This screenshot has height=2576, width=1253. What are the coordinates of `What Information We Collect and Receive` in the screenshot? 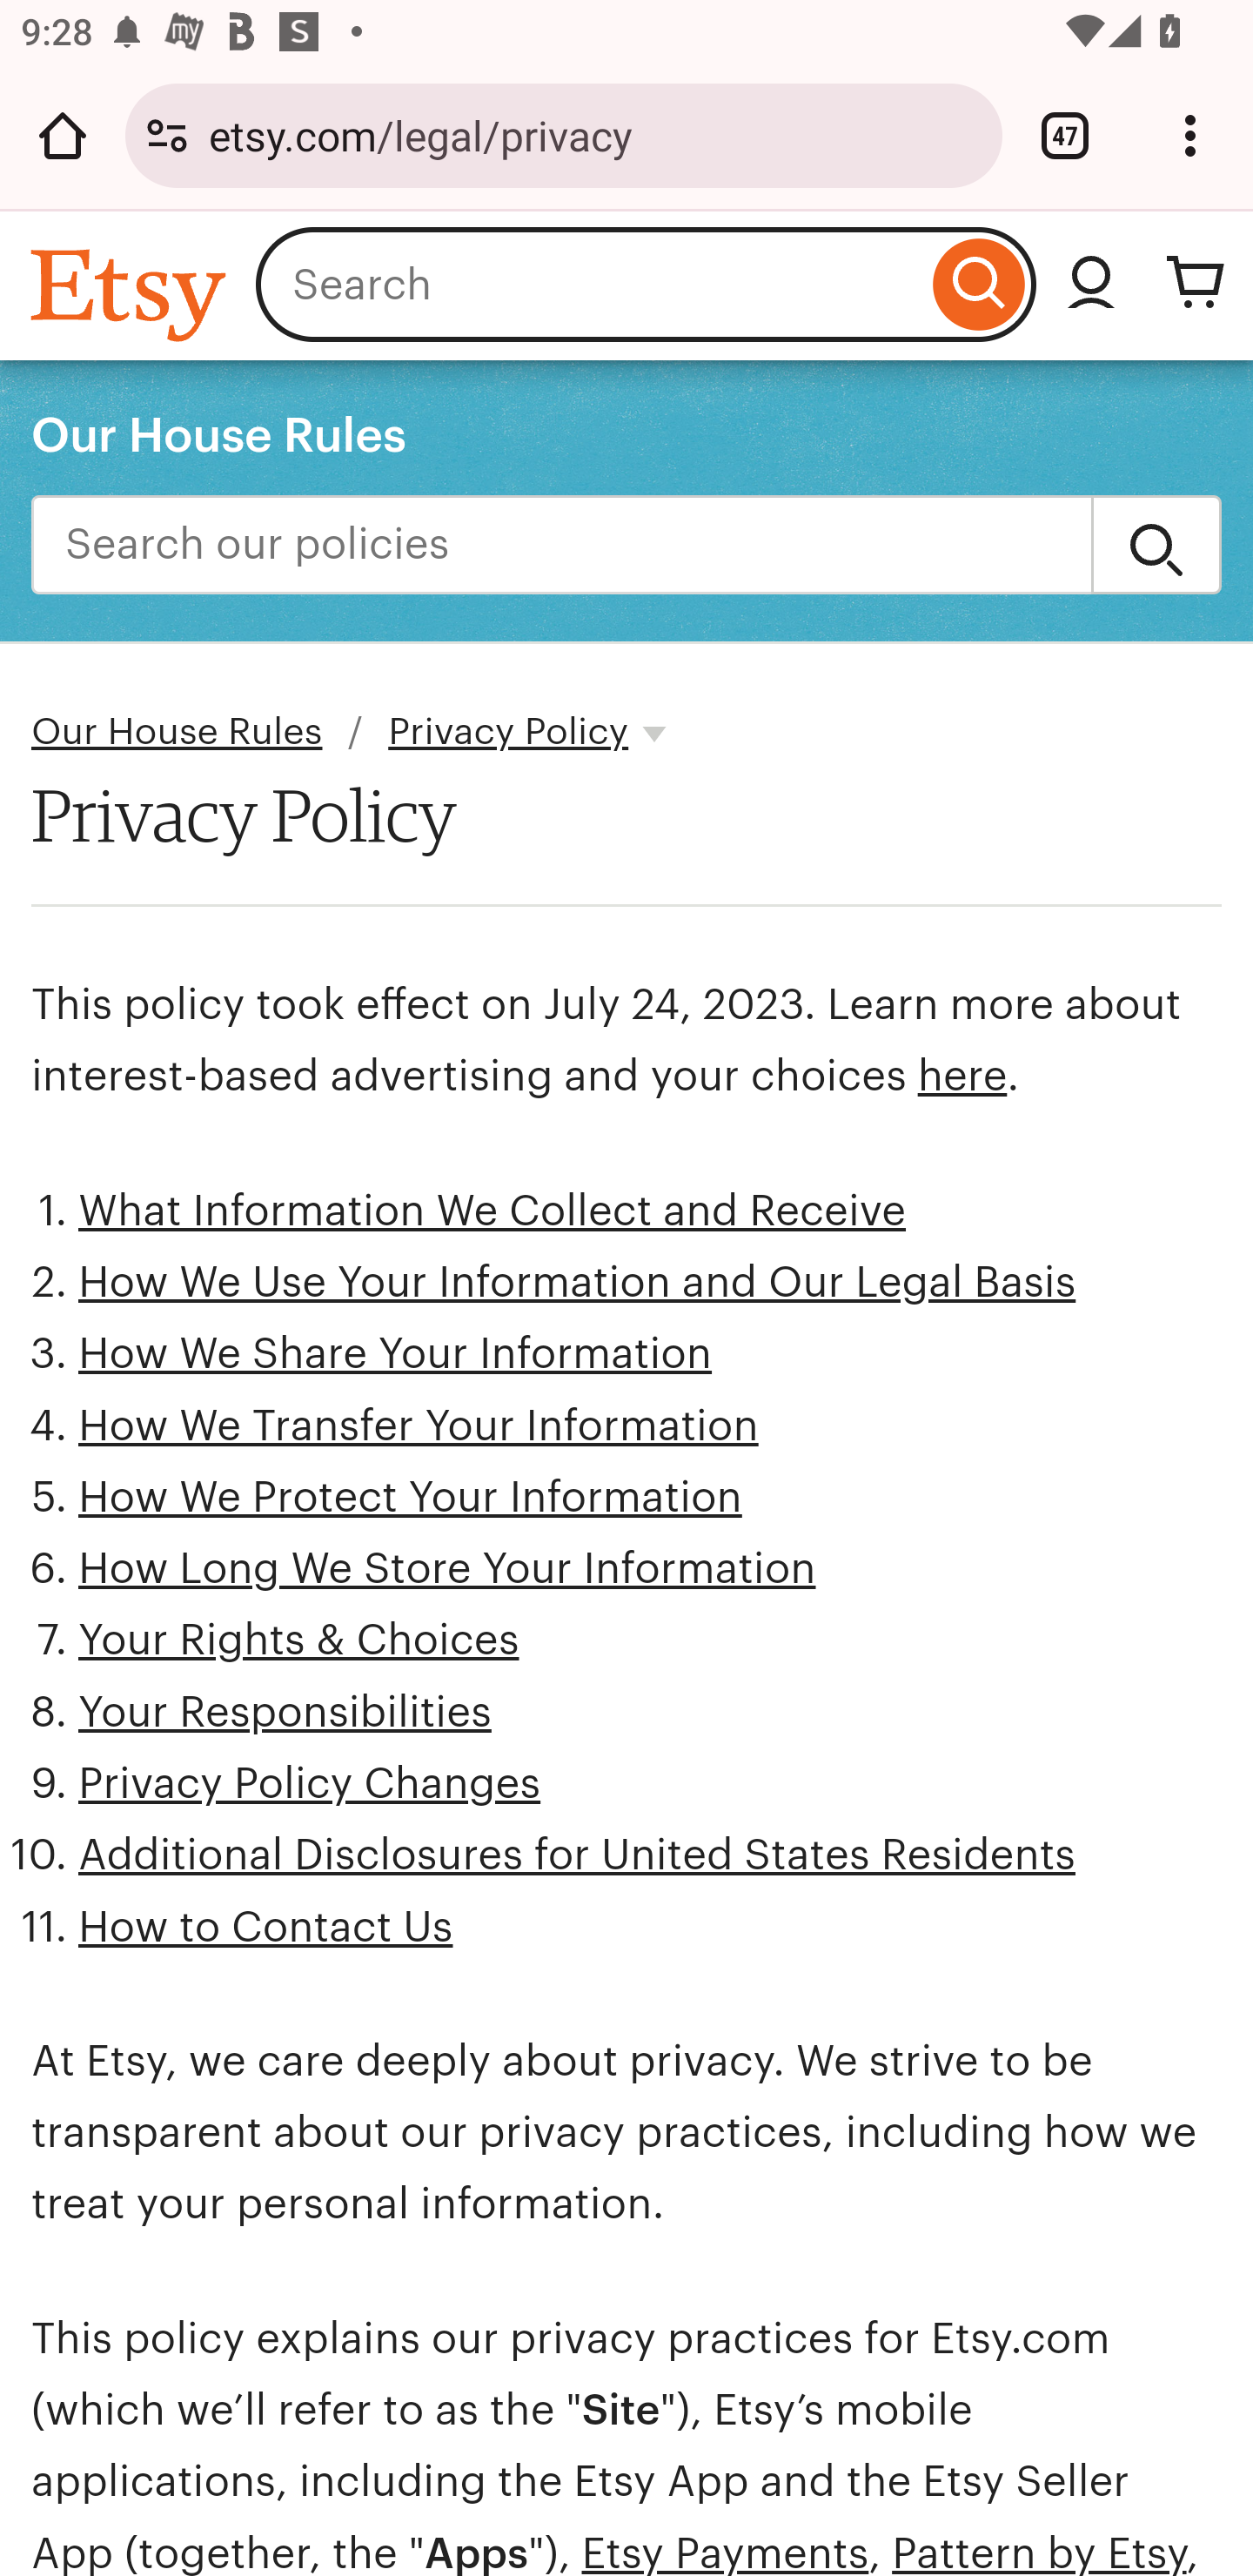 It's located at (492, 1209).